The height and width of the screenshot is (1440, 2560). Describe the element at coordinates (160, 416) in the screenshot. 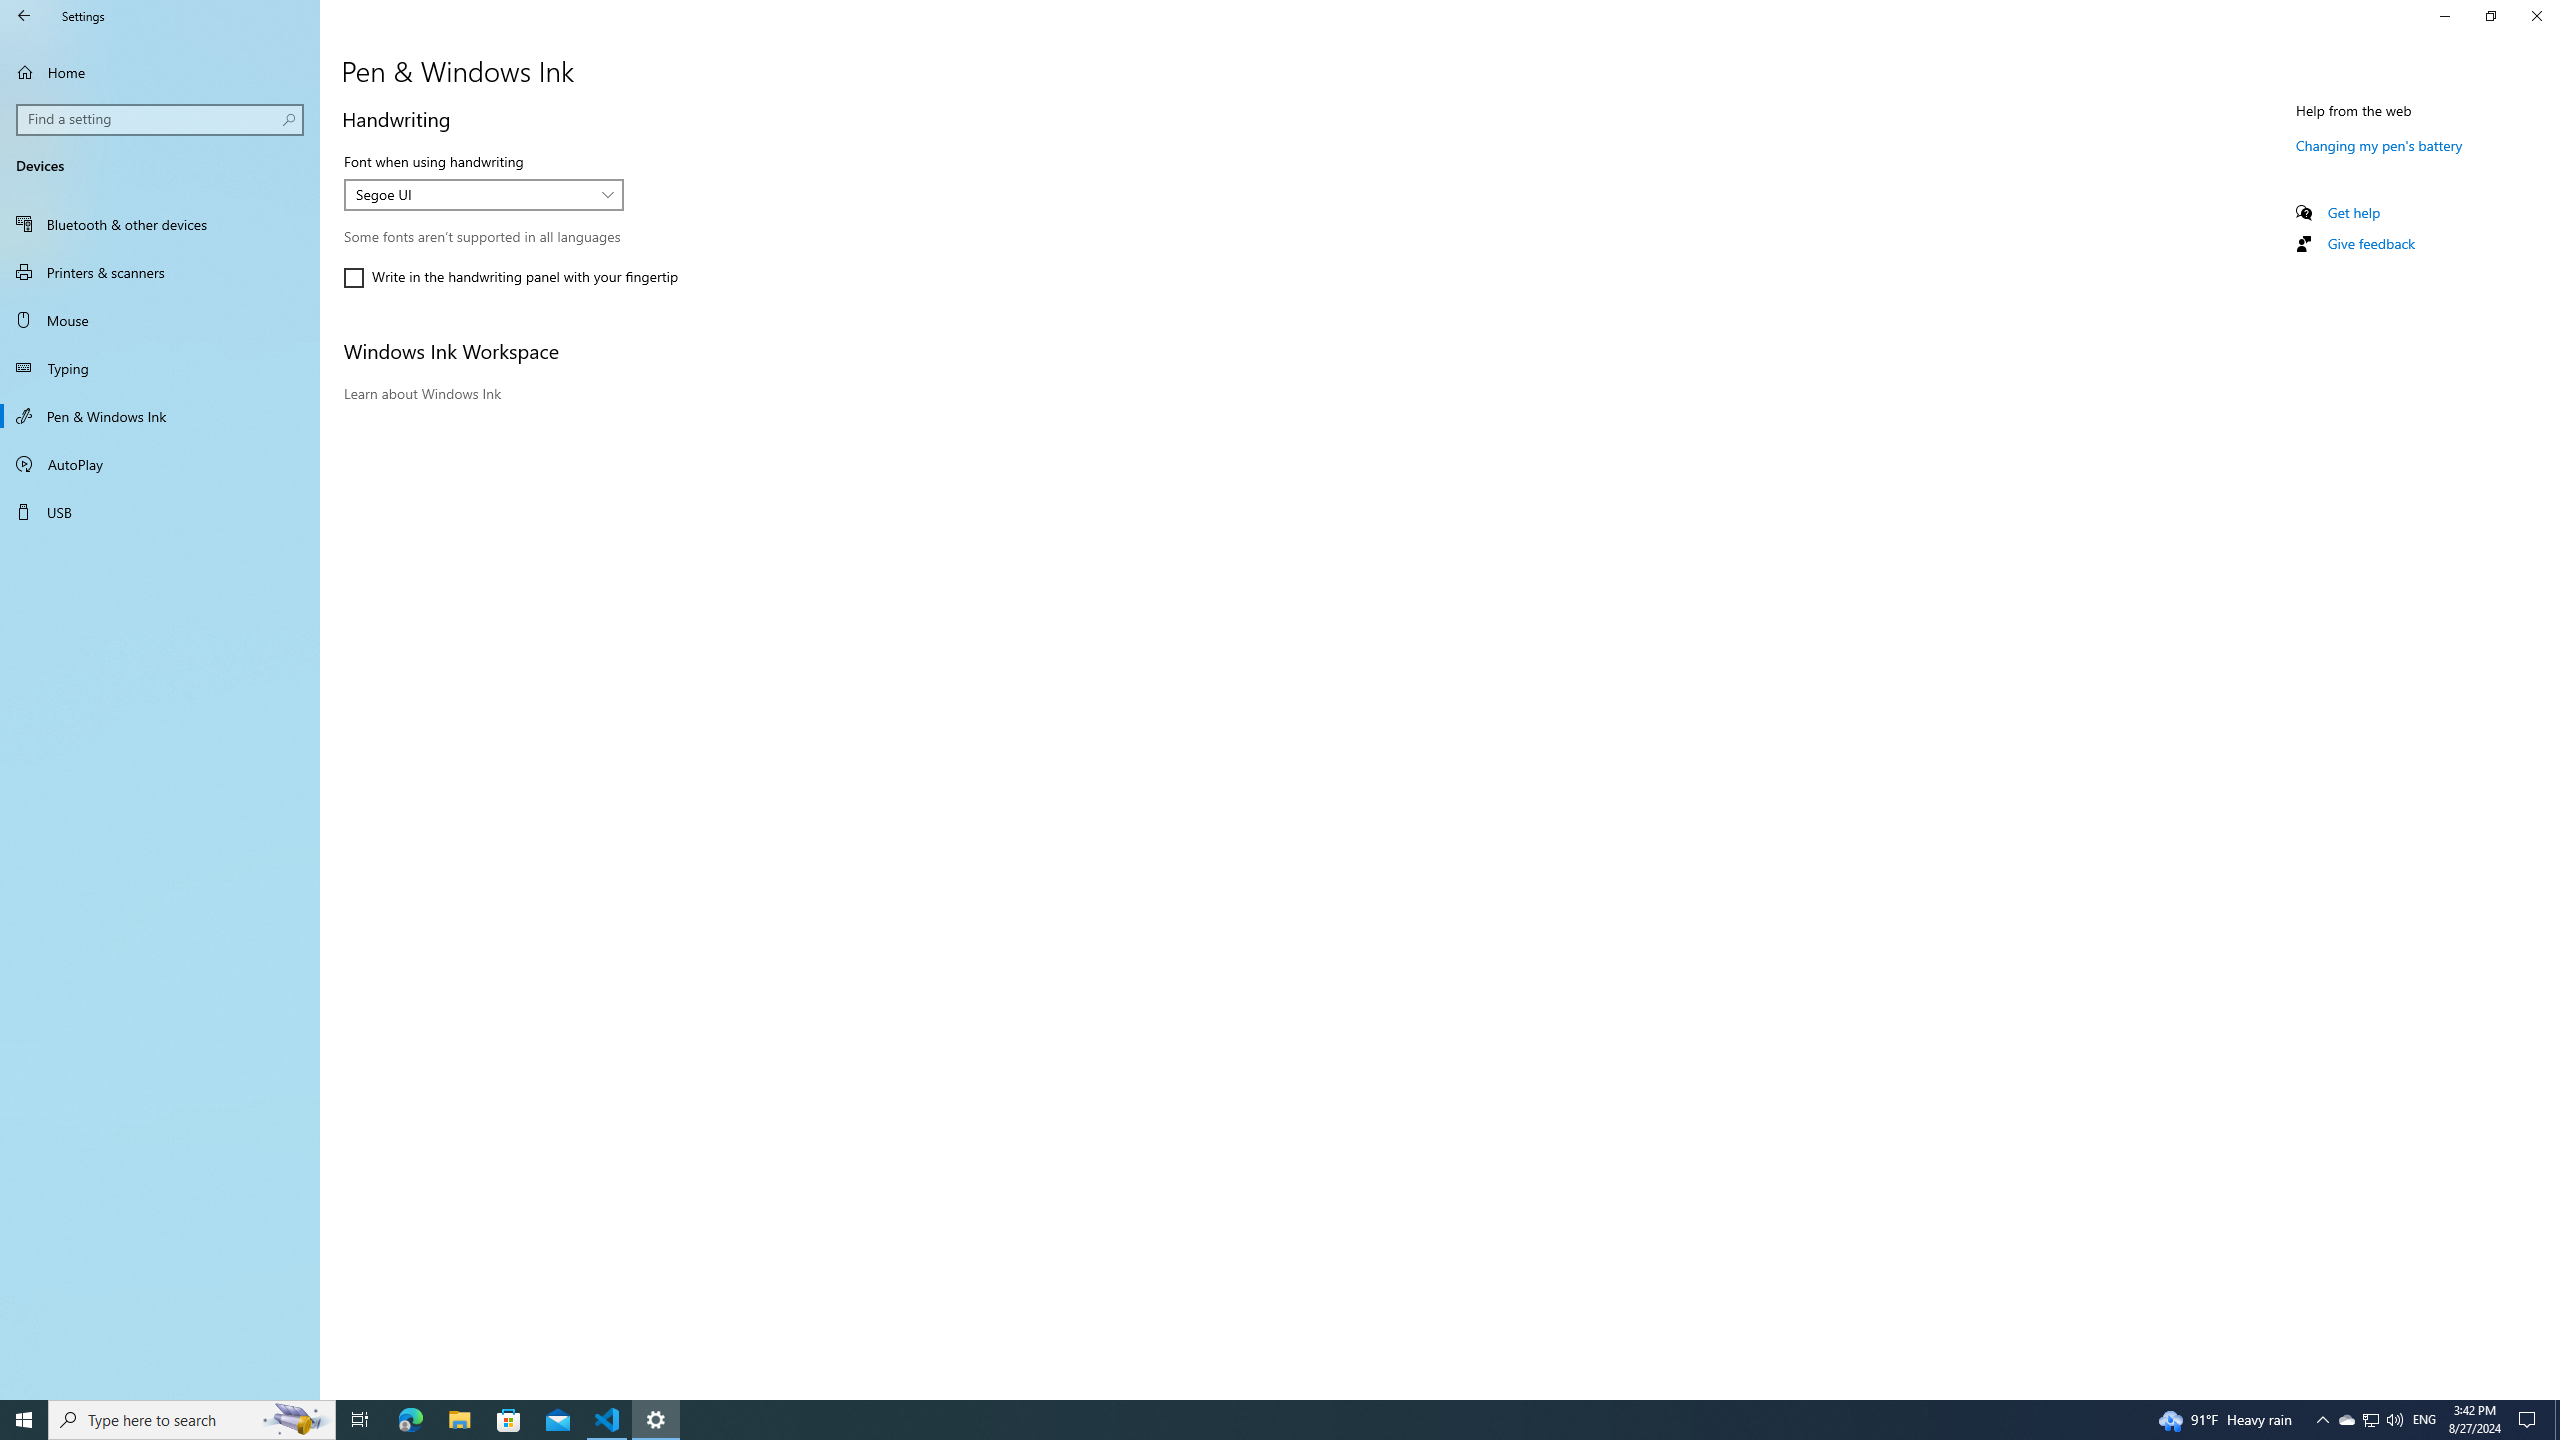

I see `Pen & Windows Ink` at that location.